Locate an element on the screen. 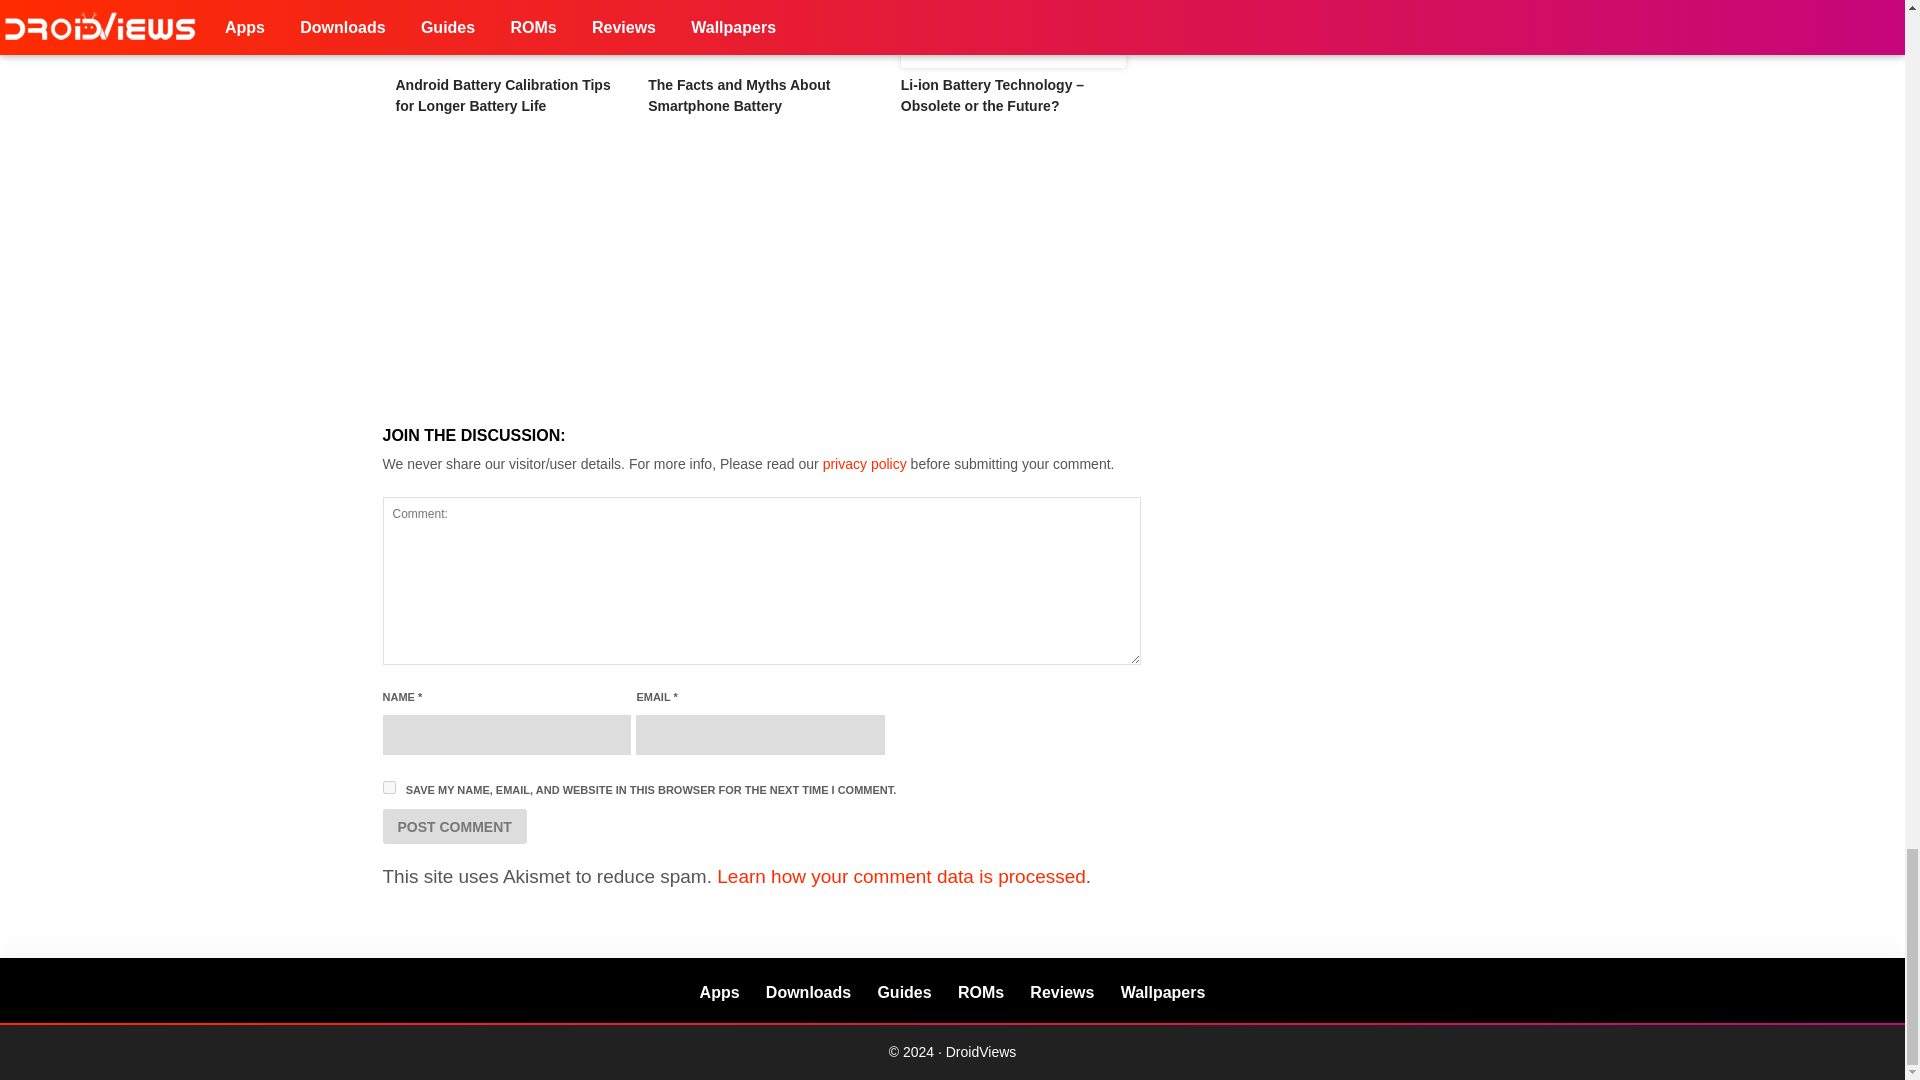 The height and width of the screenshot is (1080, 1920). Post Comment is located at coordinates (454, 826).